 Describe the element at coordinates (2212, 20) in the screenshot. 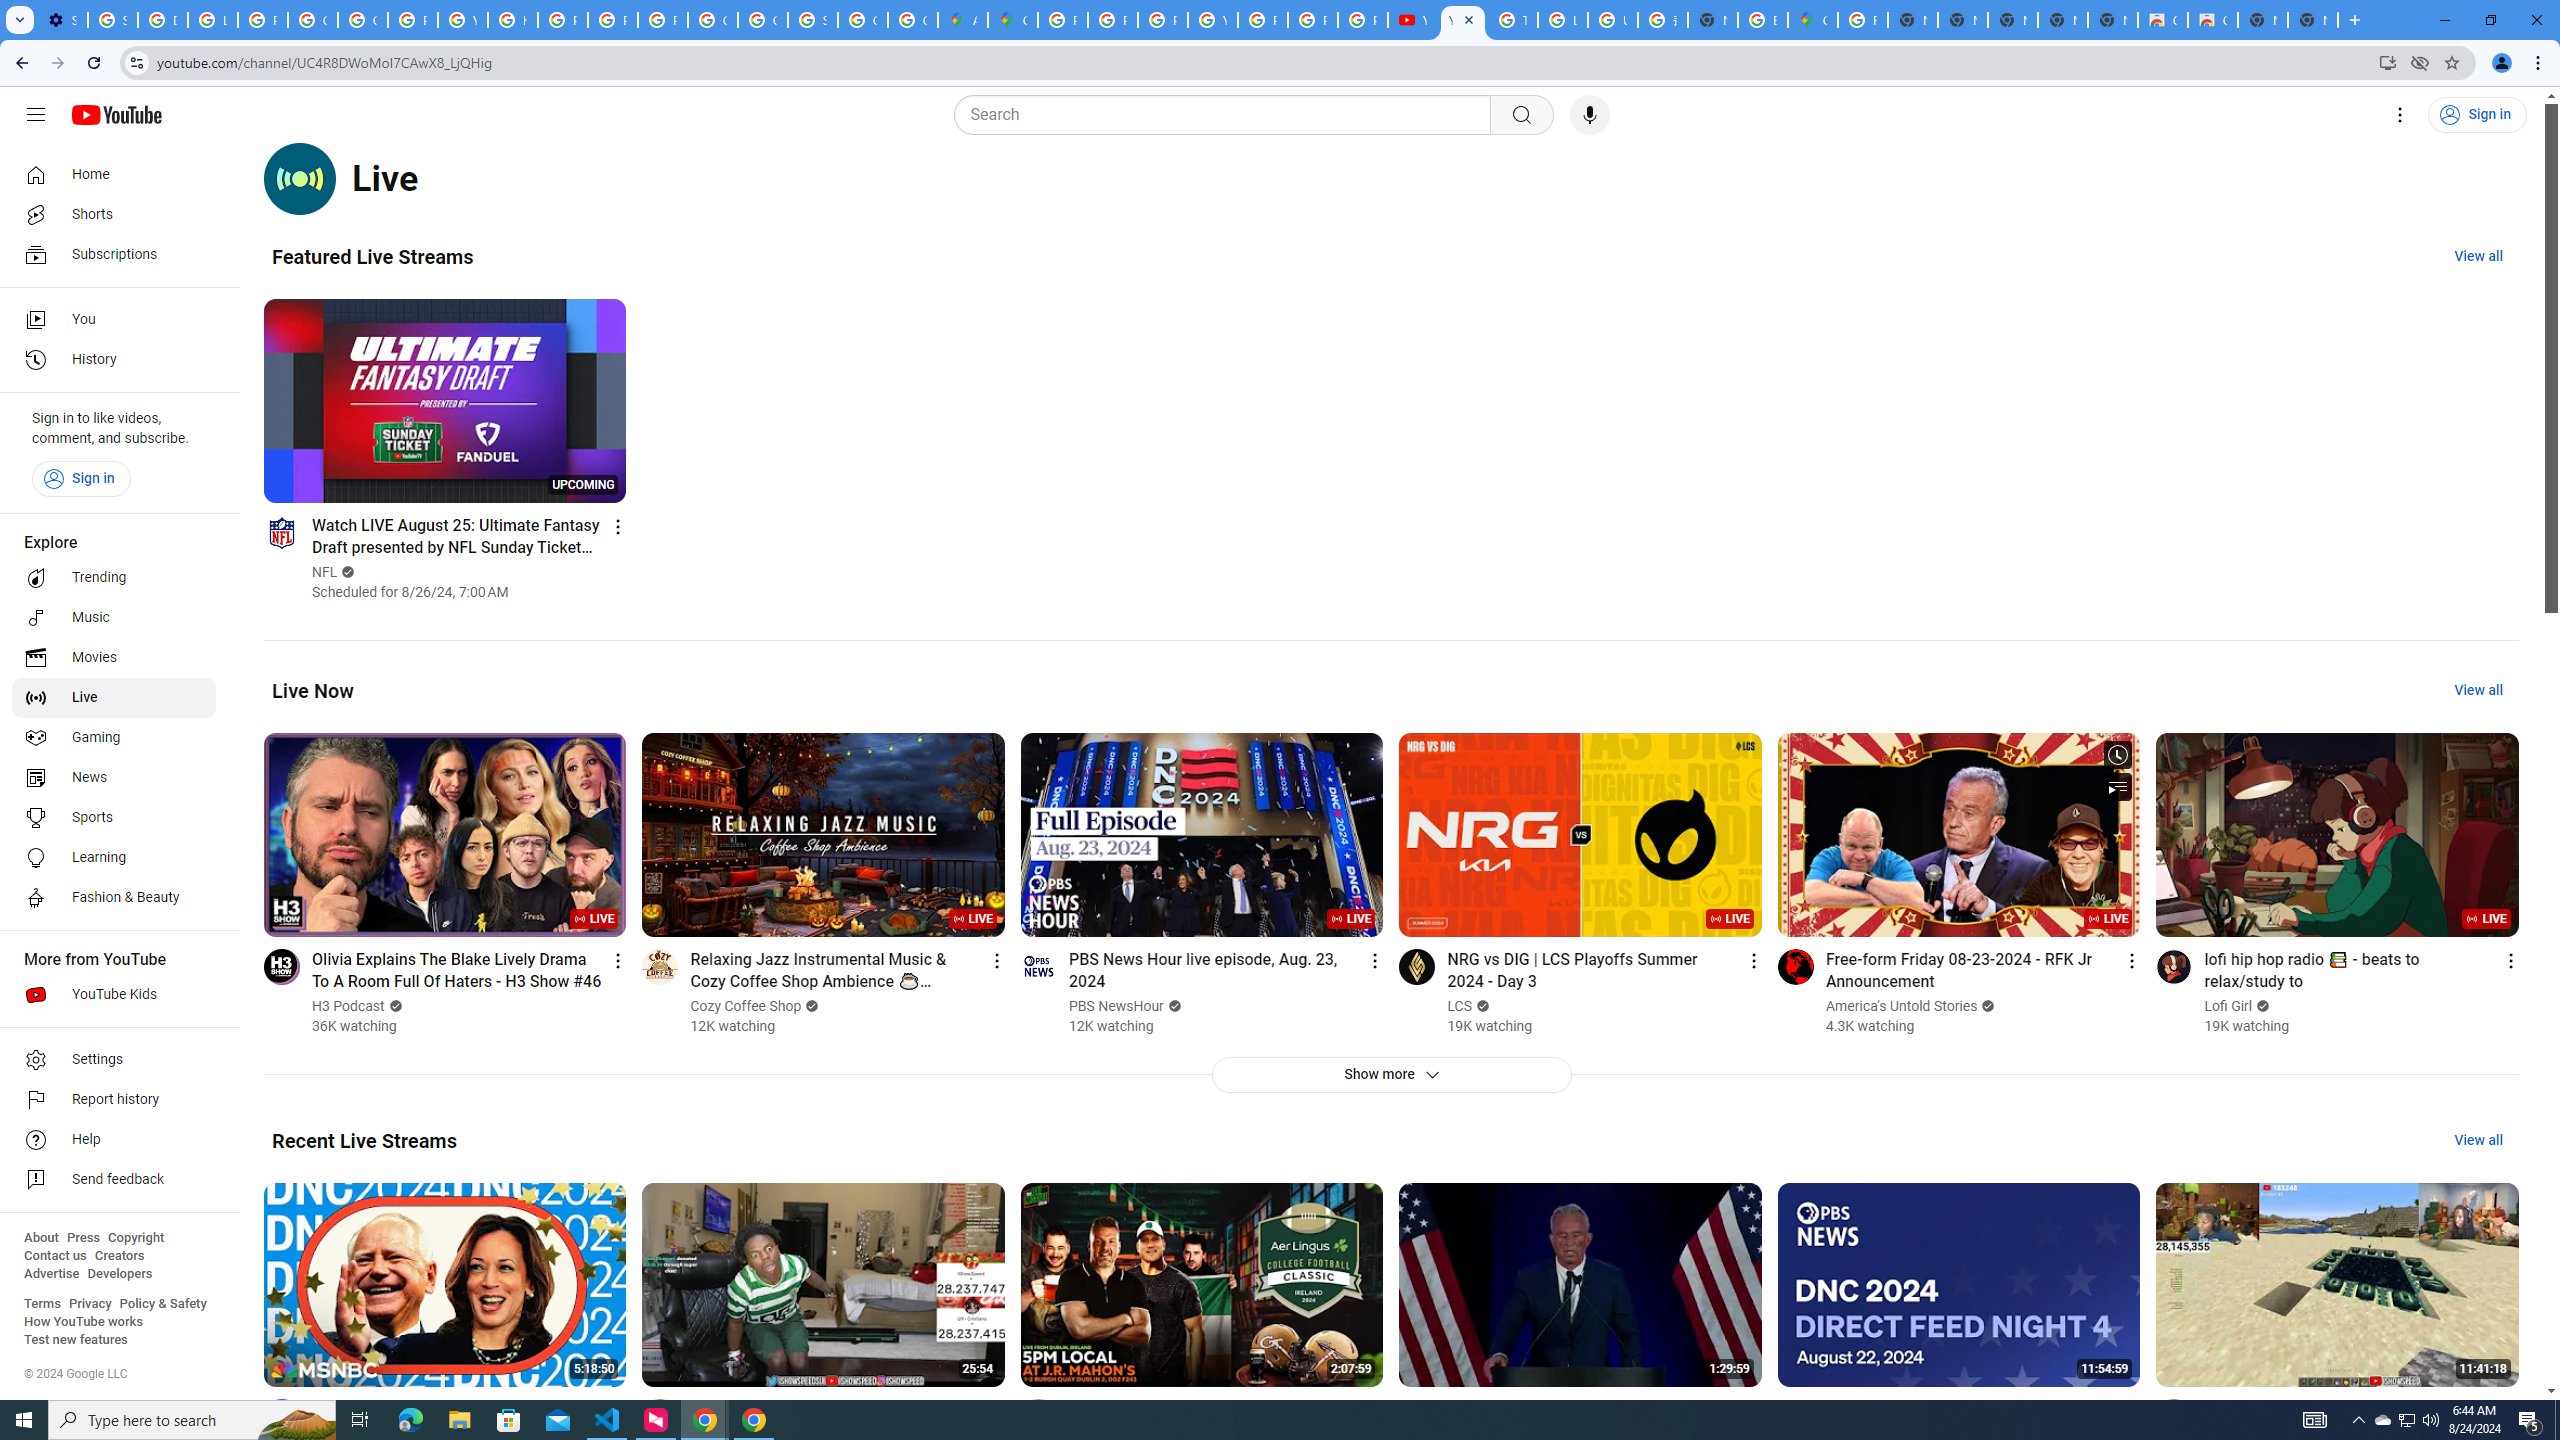

I see `Classic Blue - Chrome Web Store` at that location.